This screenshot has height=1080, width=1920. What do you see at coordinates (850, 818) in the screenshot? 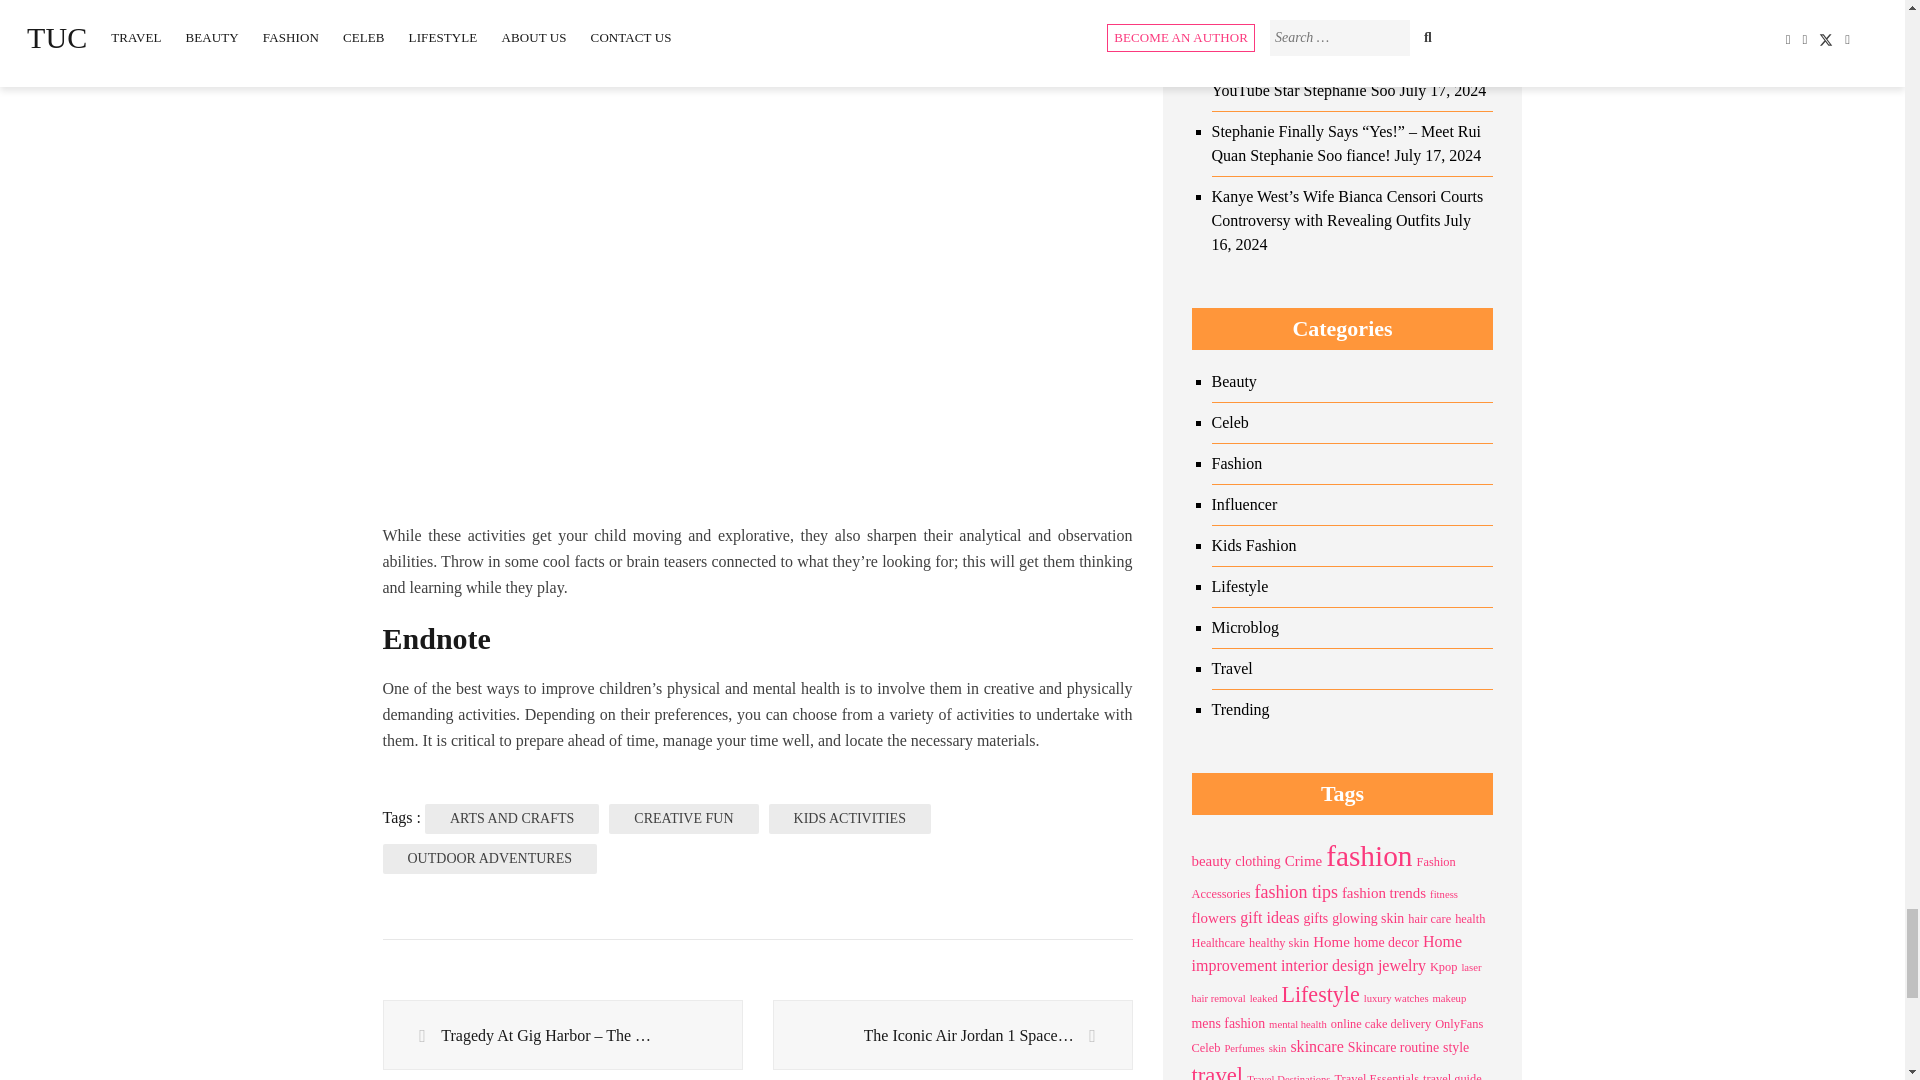
I see `KIDS ACTIVITIES` at bounding box center [850, 818].